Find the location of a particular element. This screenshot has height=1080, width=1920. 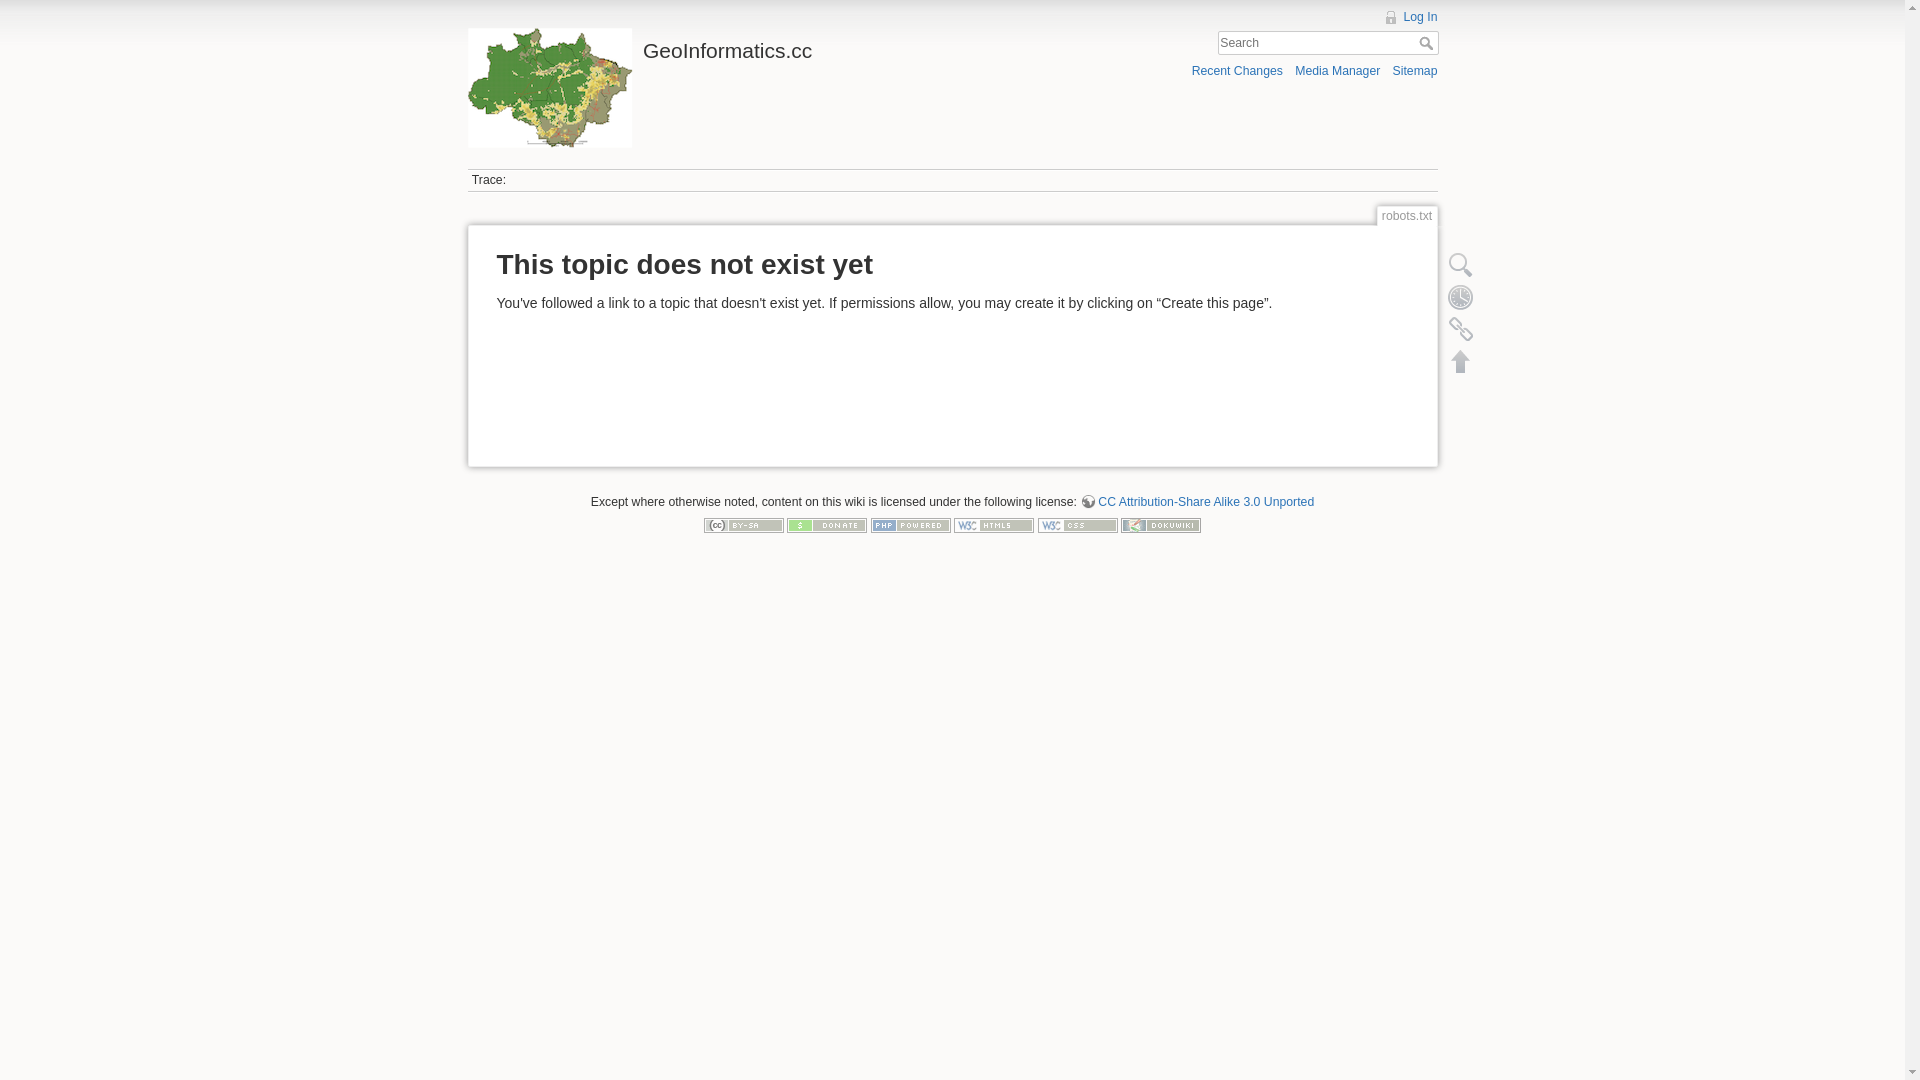

Back to top [T] is located at coordinates (1460, 361).